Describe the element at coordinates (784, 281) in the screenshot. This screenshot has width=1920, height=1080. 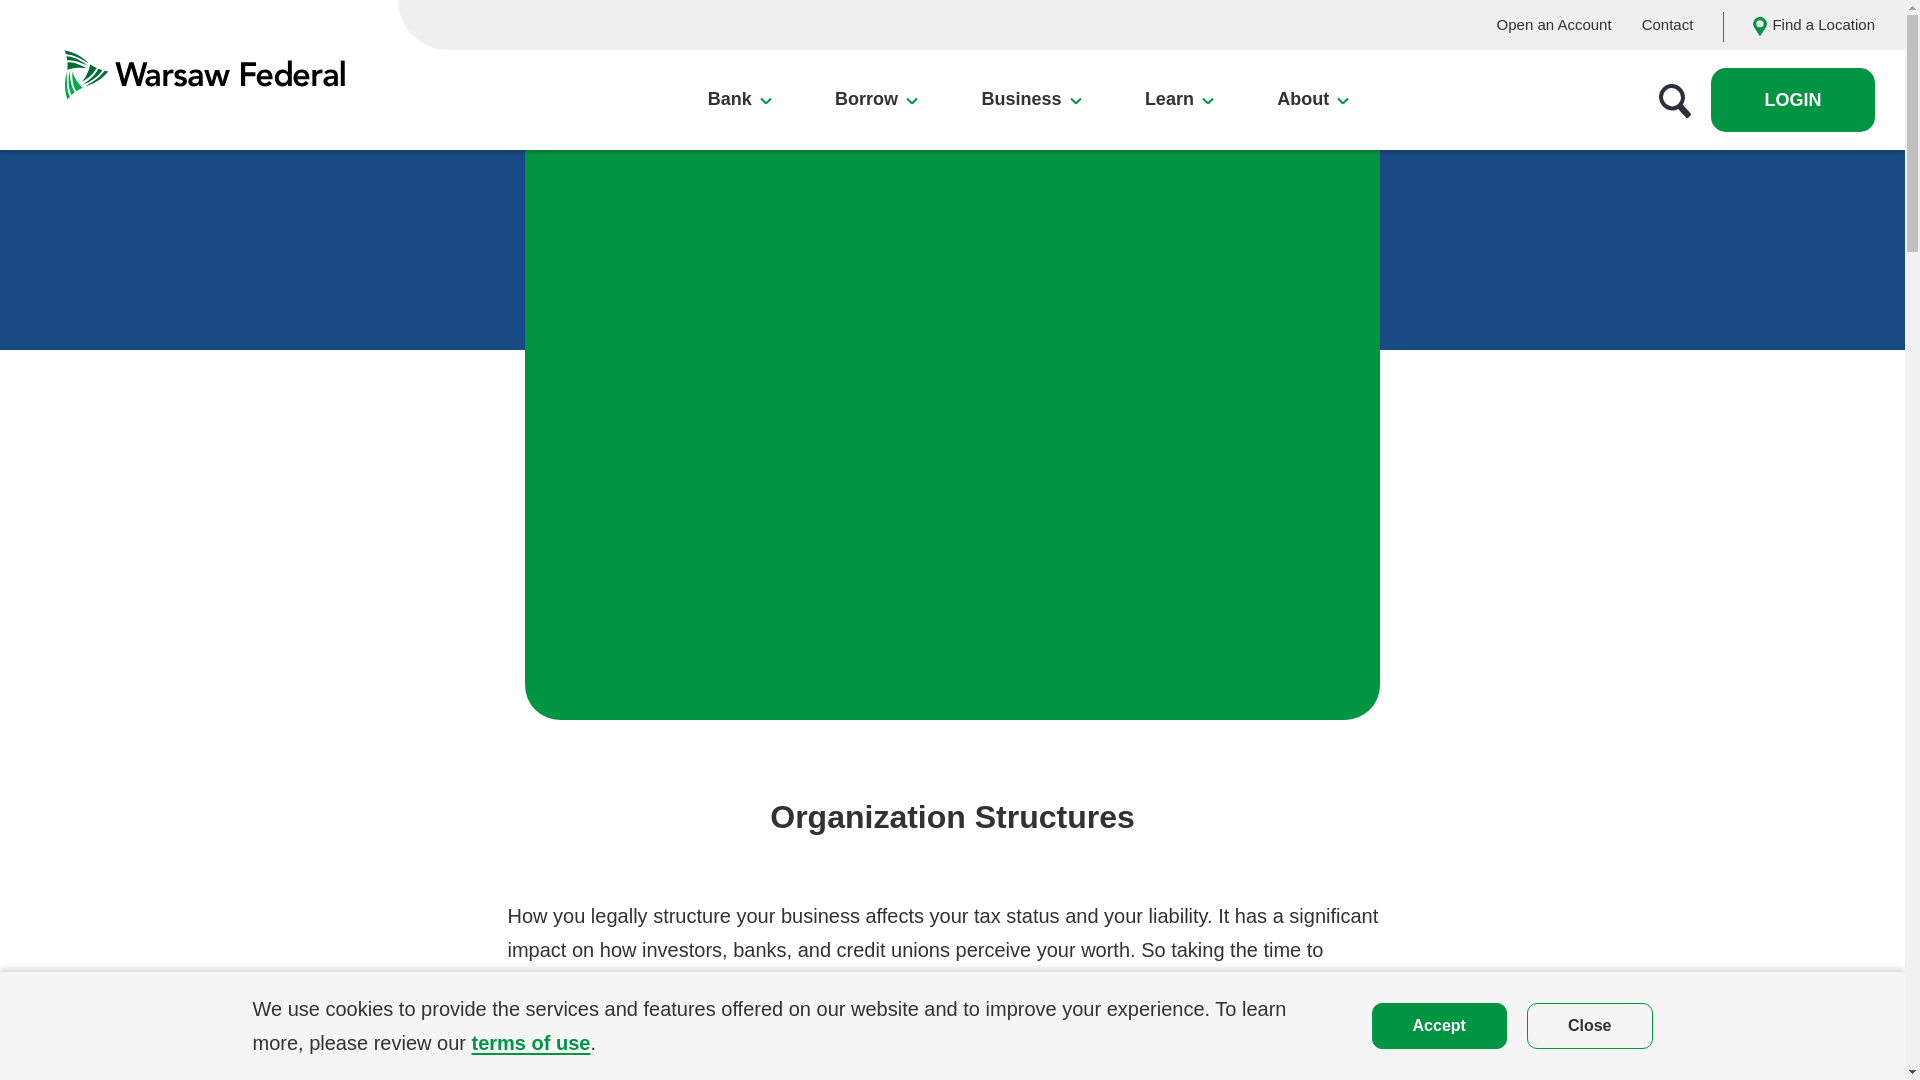
I see `Online Banking` at that location.